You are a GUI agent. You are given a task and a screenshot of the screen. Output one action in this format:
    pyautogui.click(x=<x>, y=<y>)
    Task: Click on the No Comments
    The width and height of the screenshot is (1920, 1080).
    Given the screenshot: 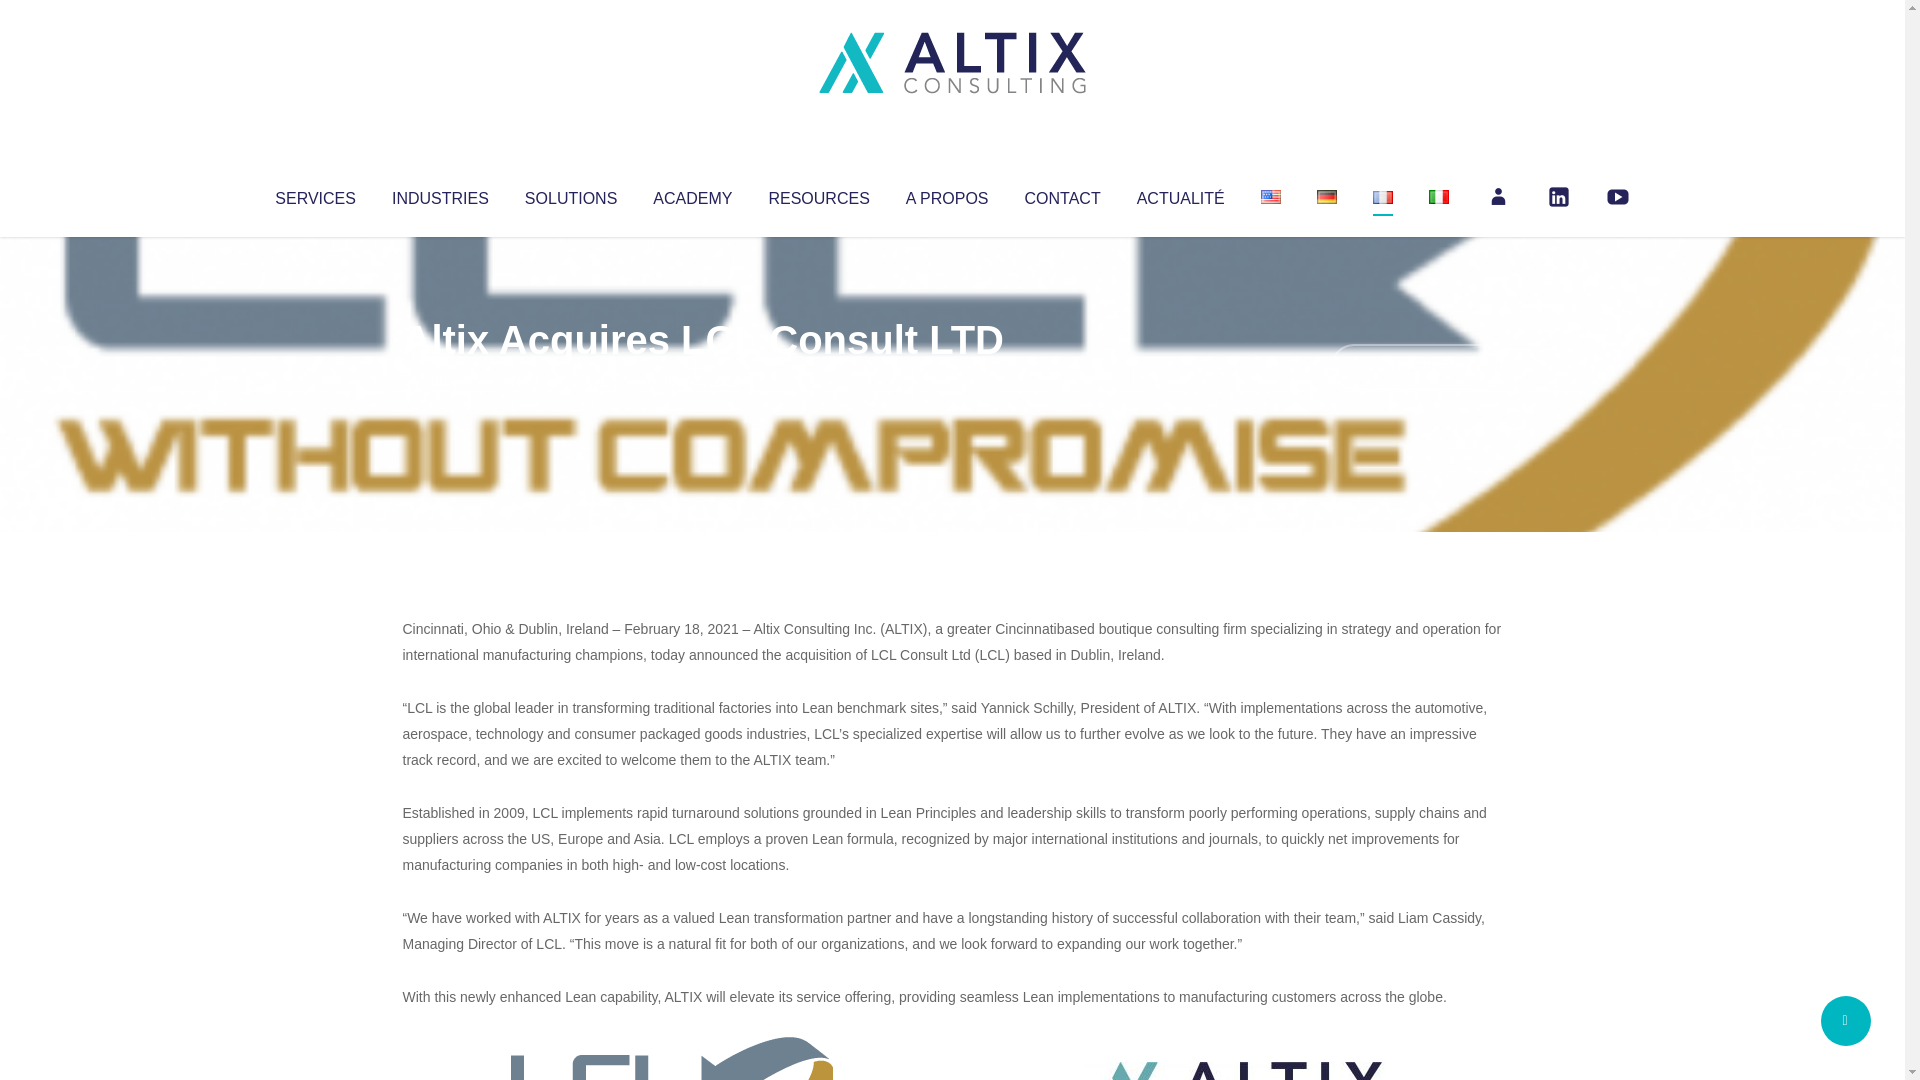 What is the action you would take?
    pyautogui.click(x=1416, y=366)
    